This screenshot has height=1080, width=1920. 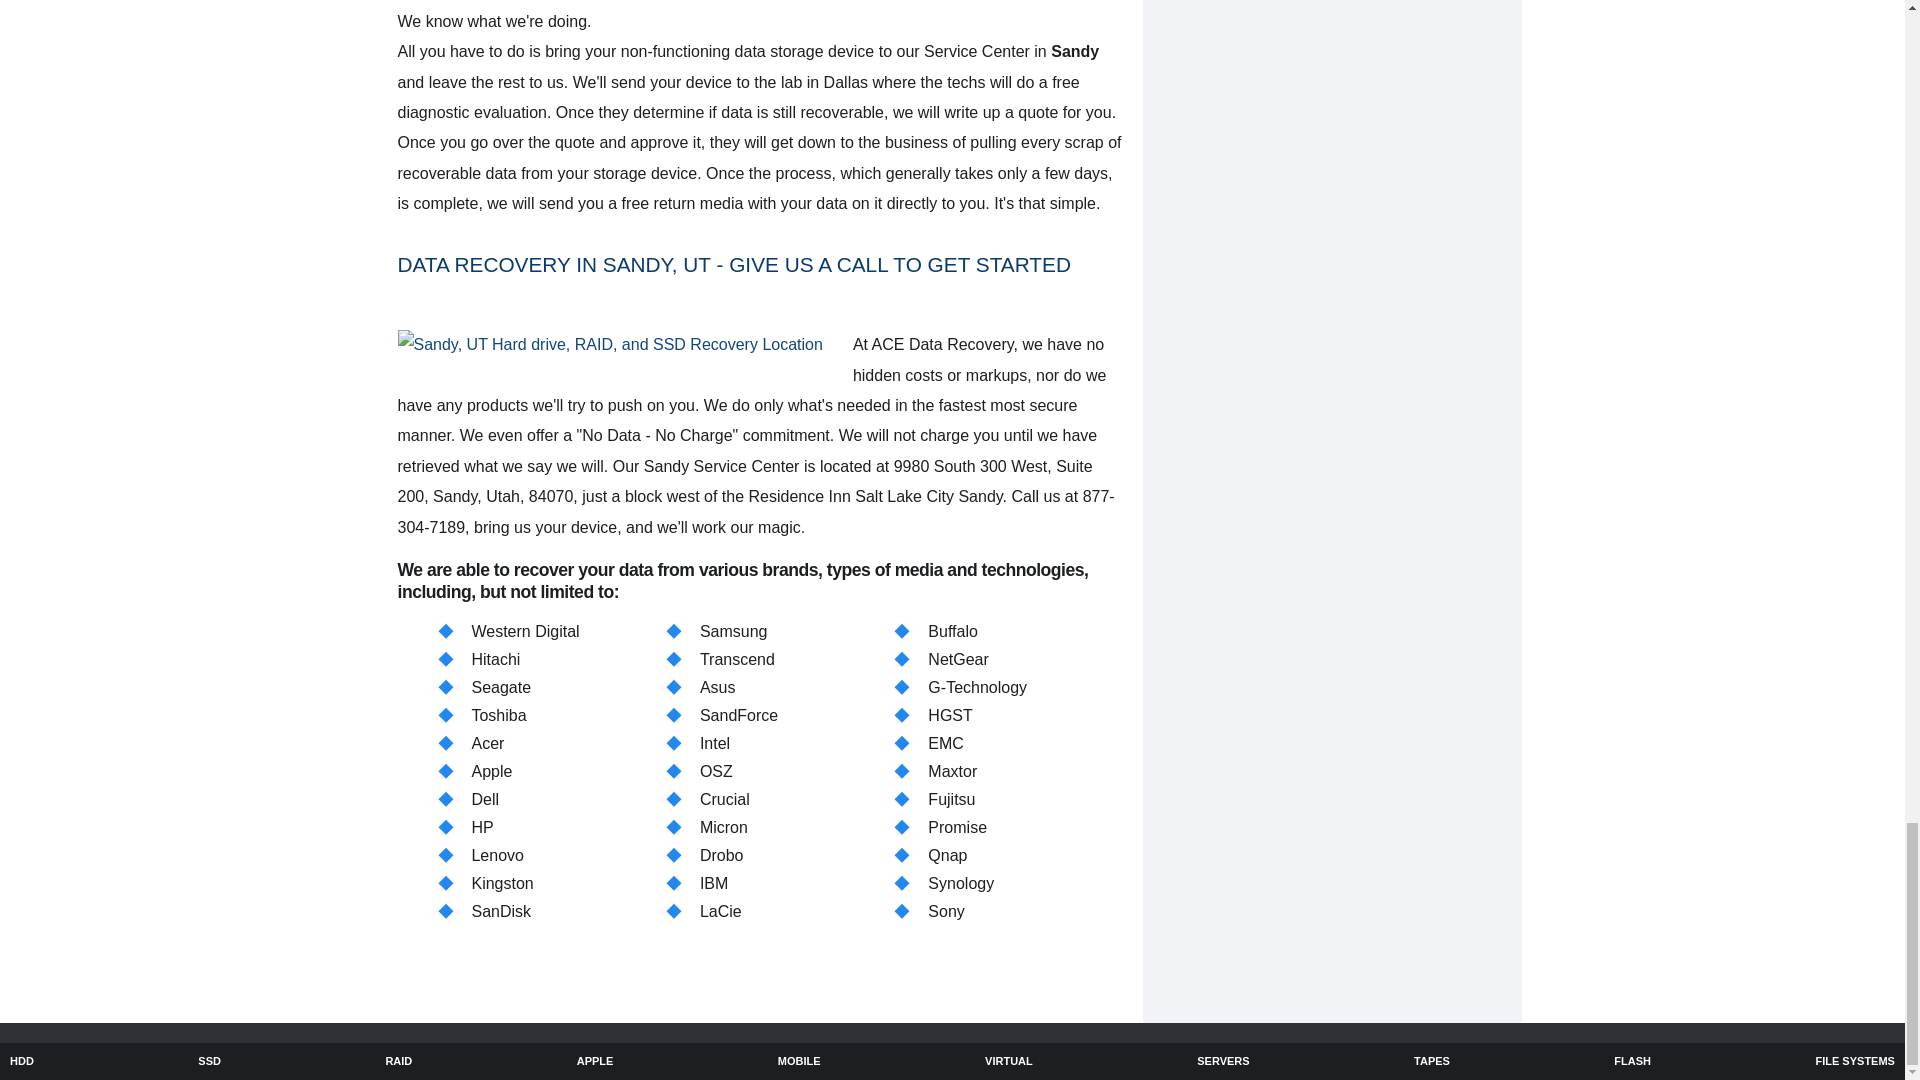 I want to click on Sandy, UT Hard drive, RAID, and SSD Recovery Location, so click(x=610, y=344).